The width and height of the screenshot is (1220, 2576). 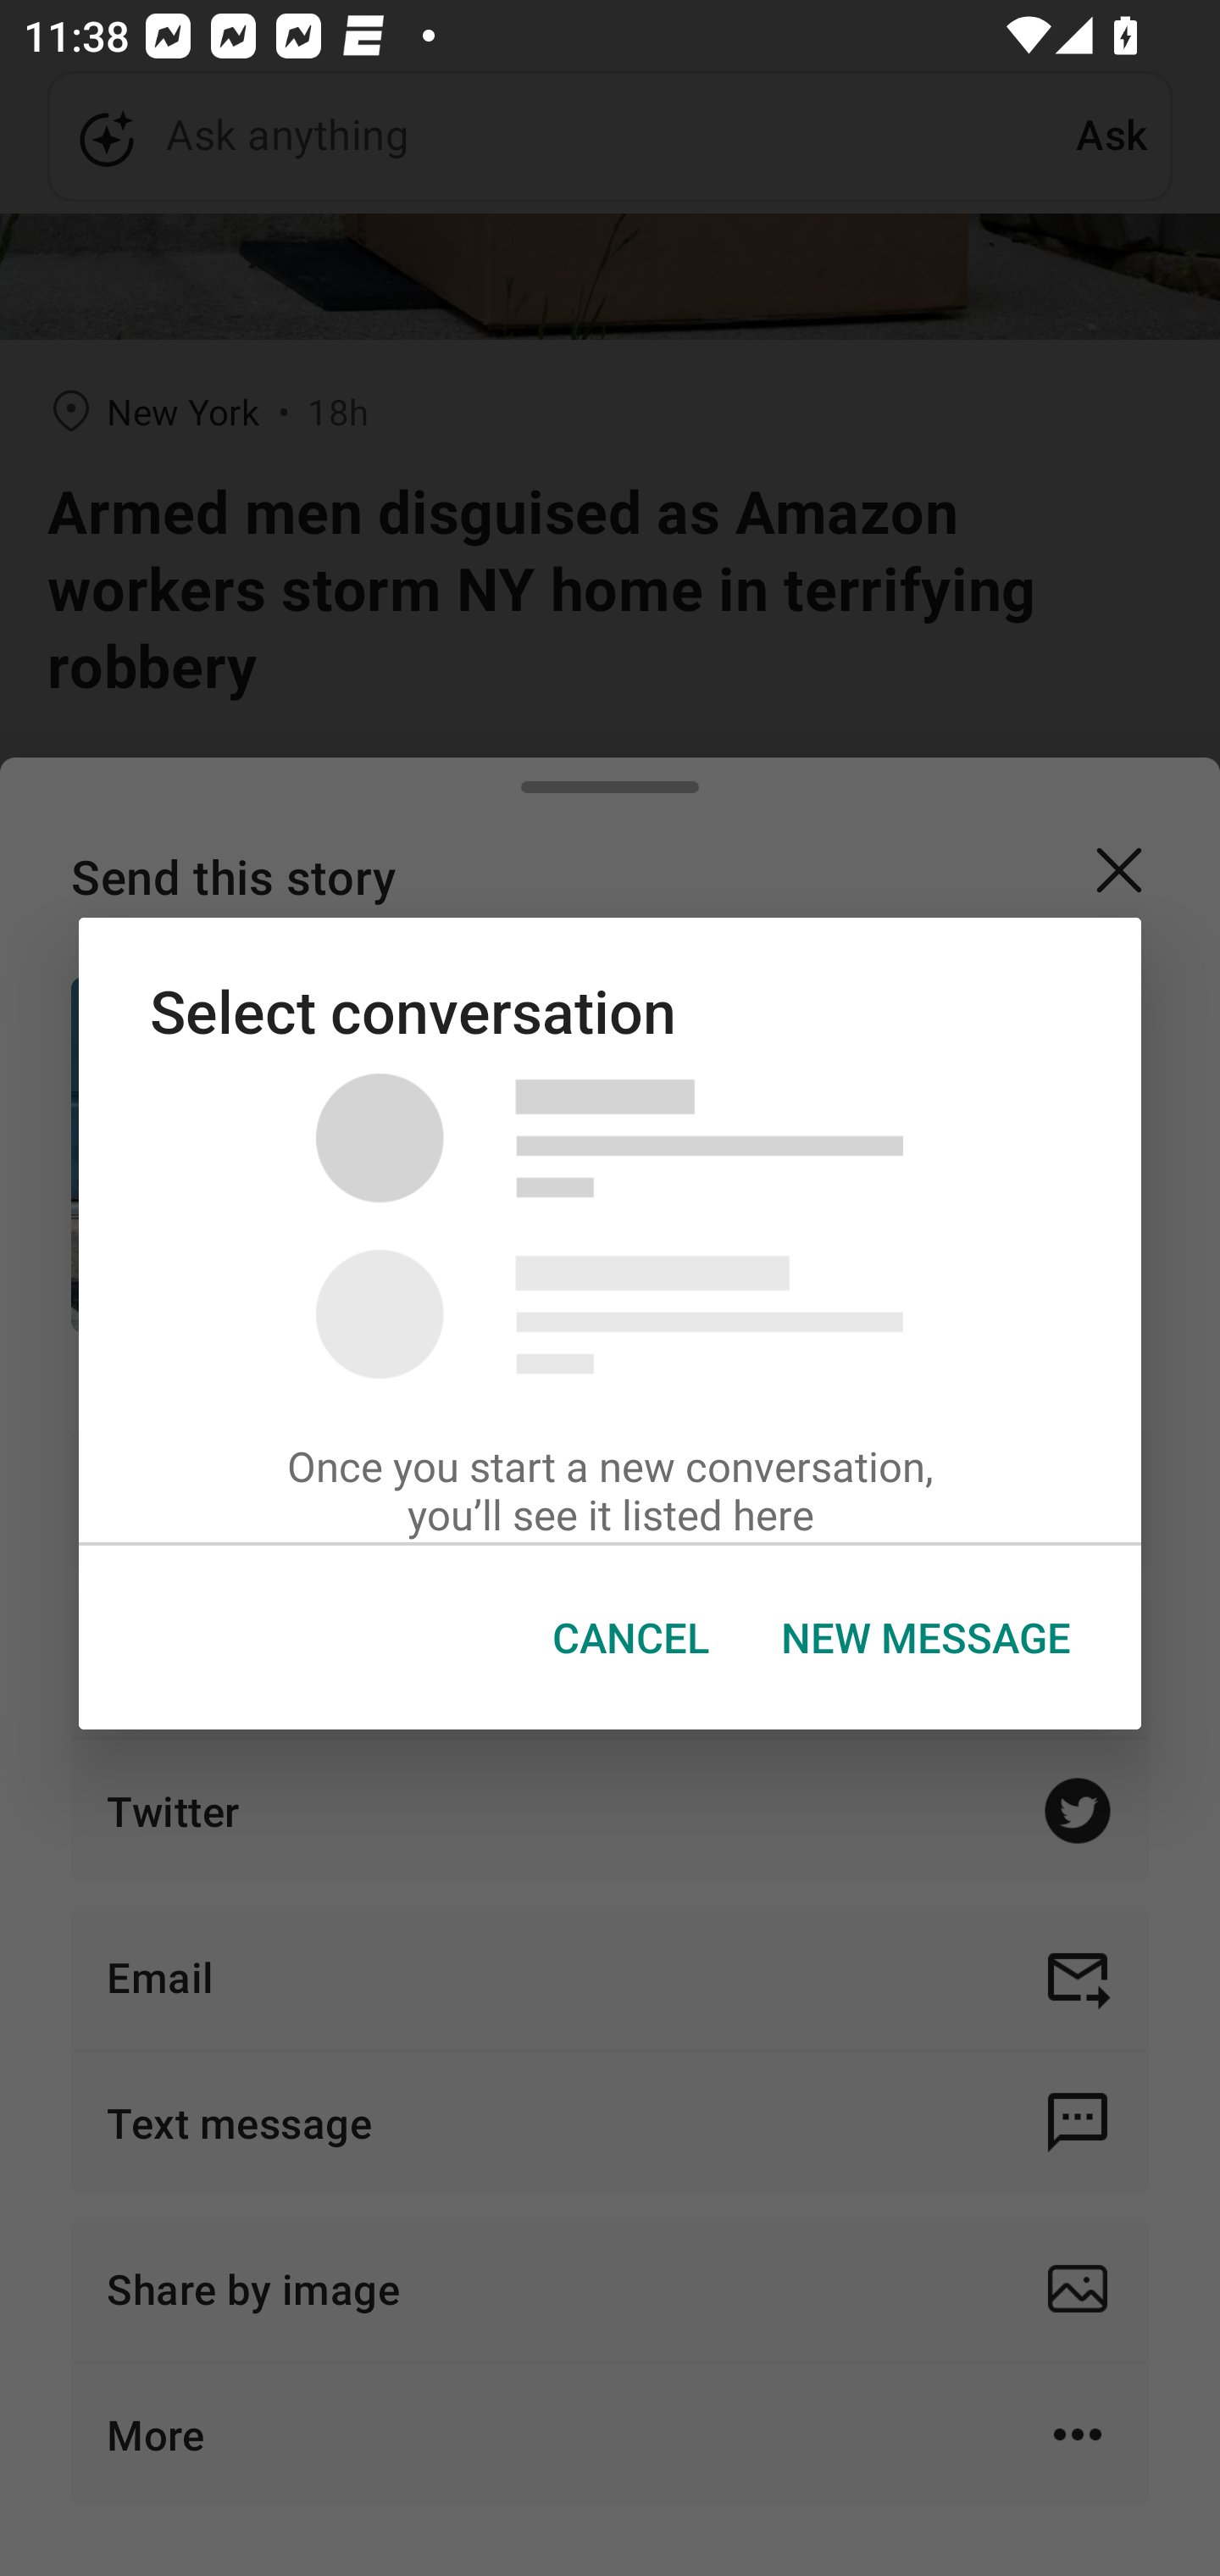 What do you see at coordinates (924, 1638) in the screenshot?
I see `NEW MESSAGE` at bounding box center [924, 1638].